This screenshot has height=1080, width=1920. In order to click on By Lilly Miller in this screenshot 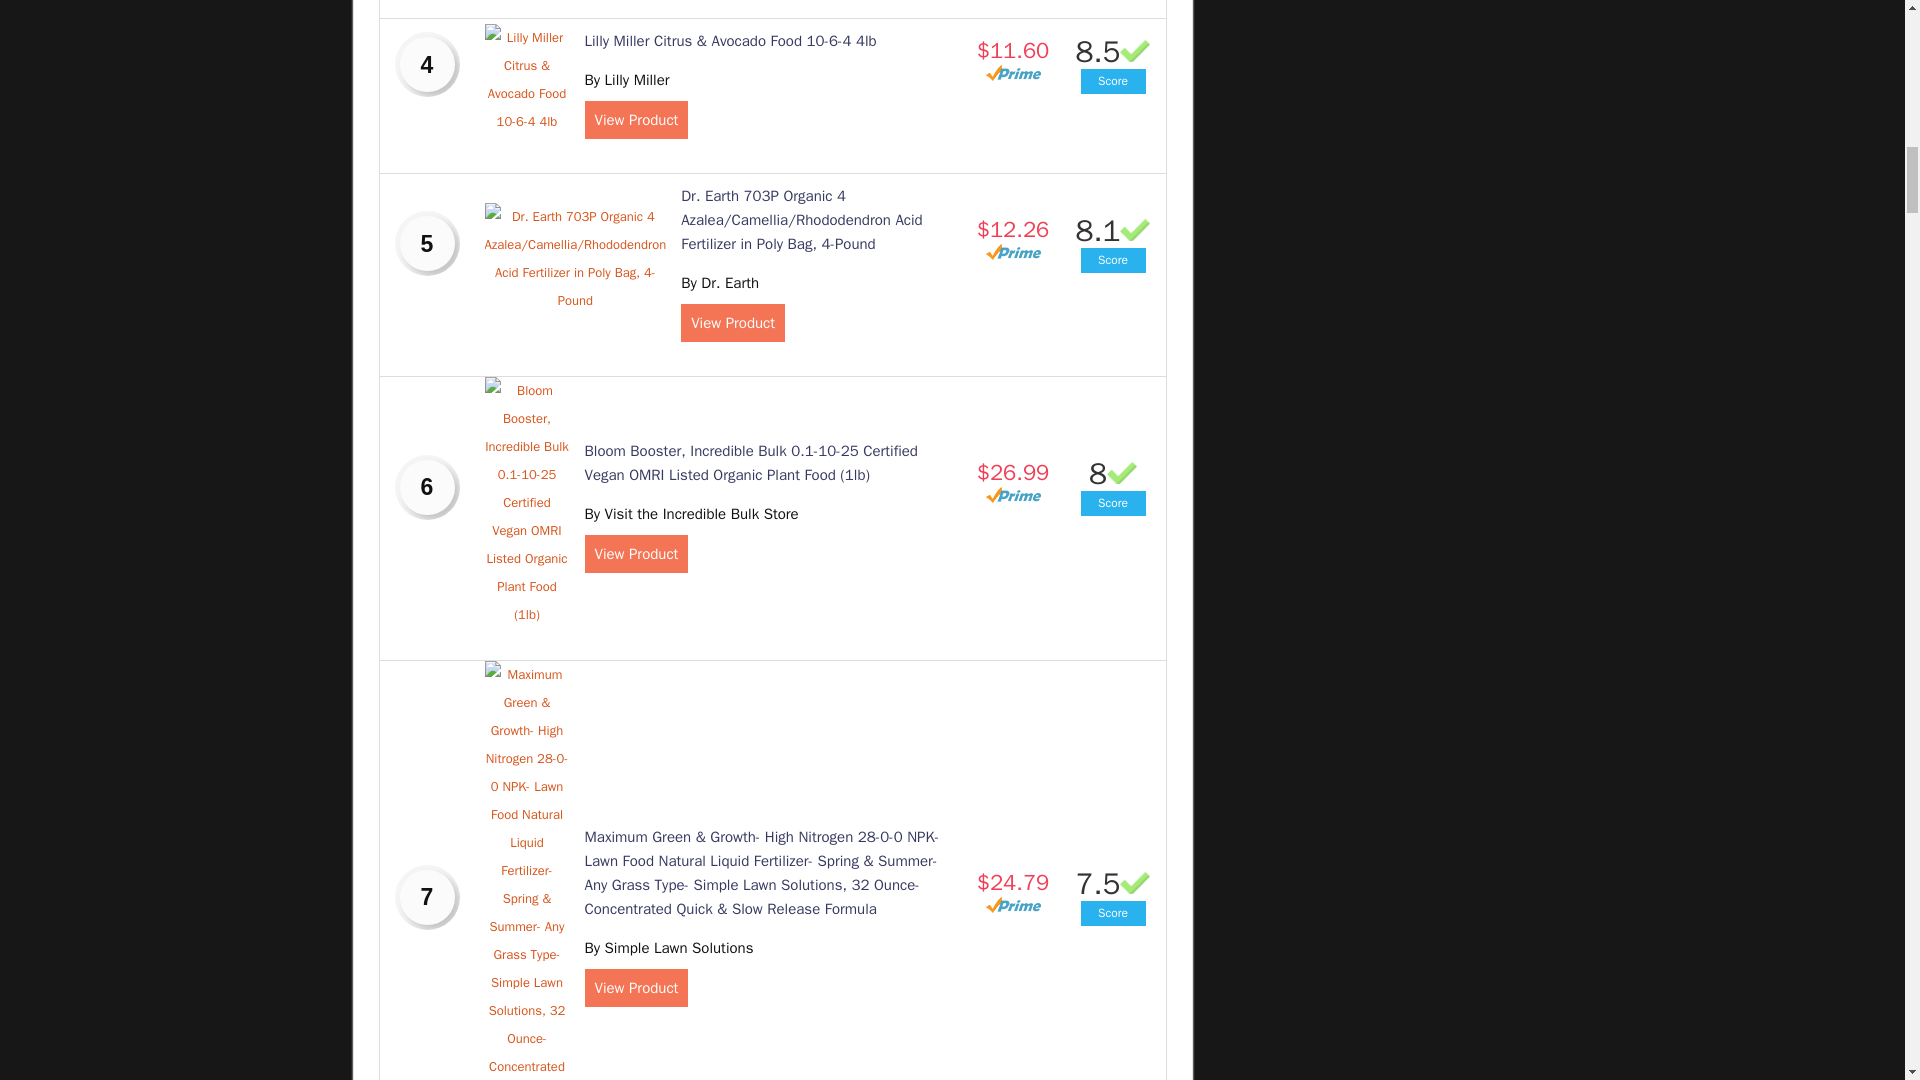, I will do `click(626, 80)`.